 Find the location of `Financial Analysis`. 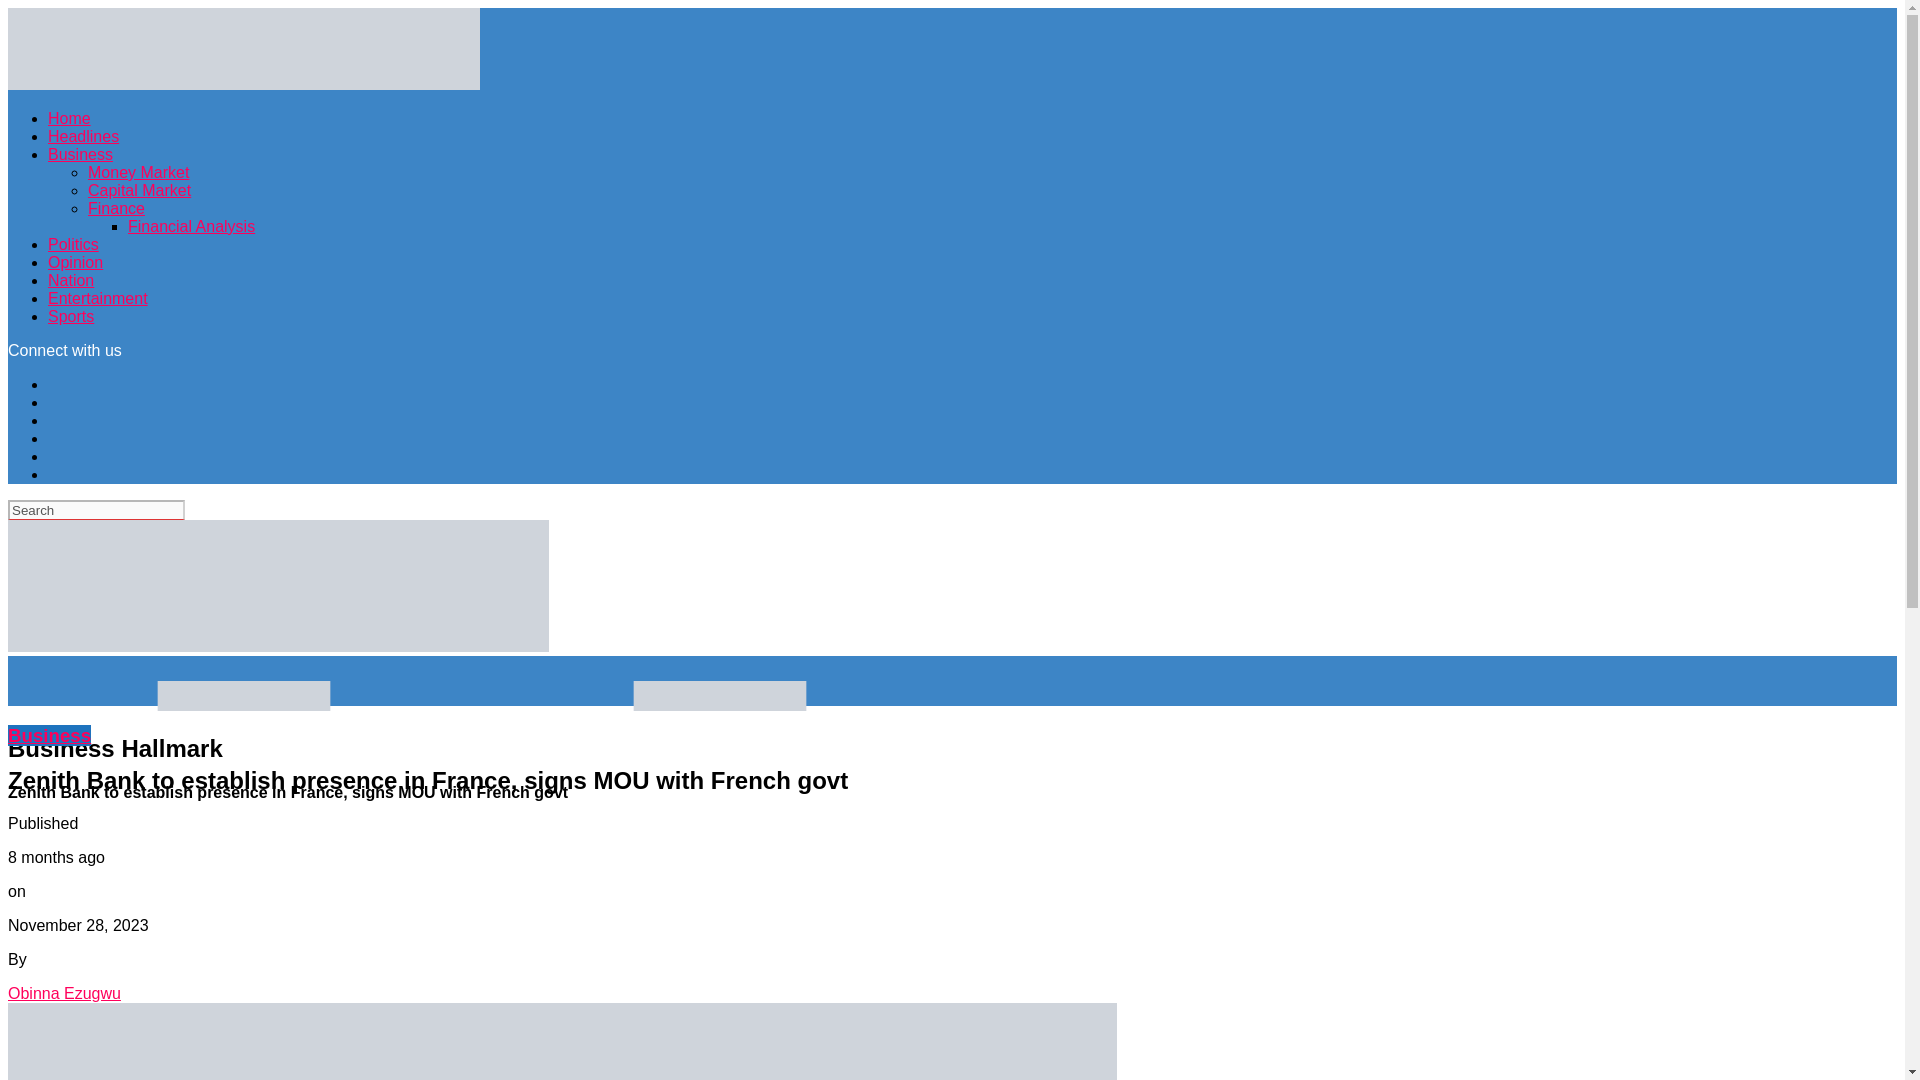

Financial Analysis is located at coordinates (192, 226).